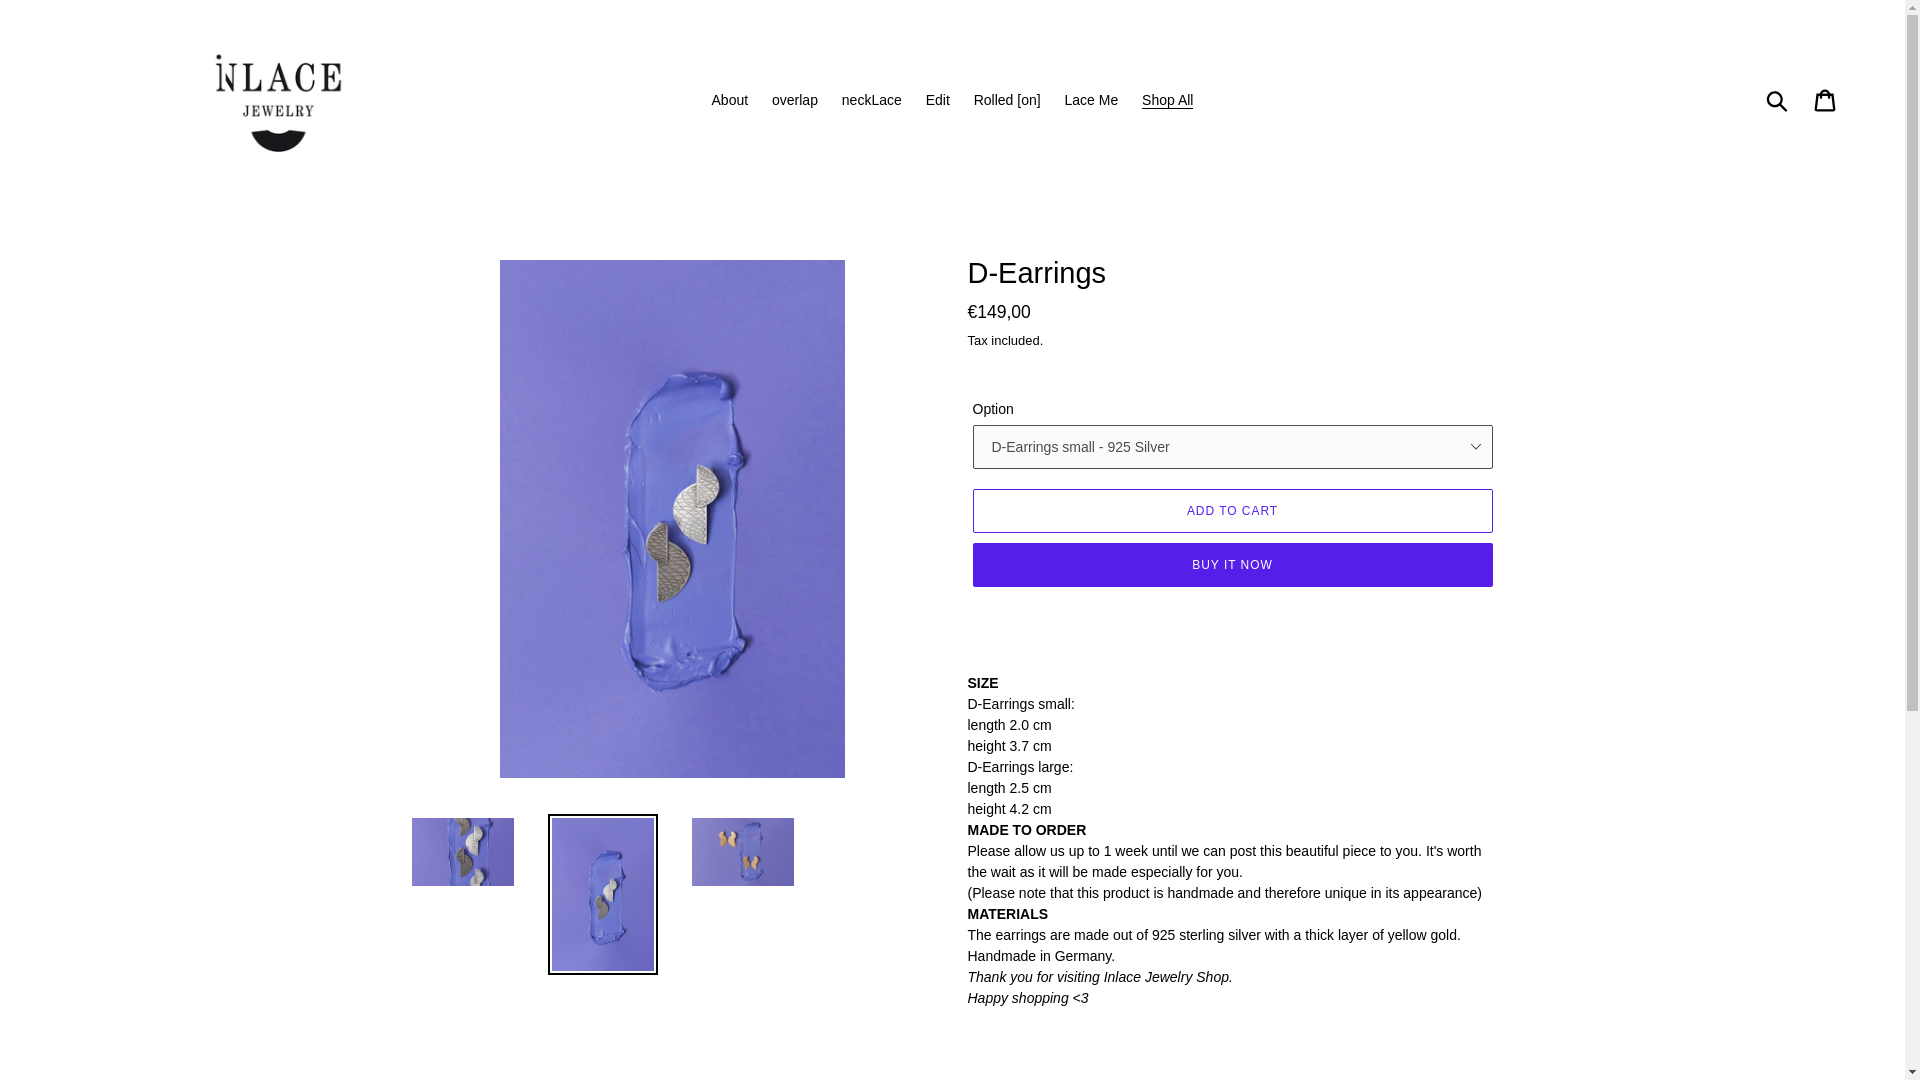 This screenshot has height=1080, width=1920. What do you see at coordinates (1231, 511) in the screenshot?
I see `ADD TO CART` at bounding box center [1231, 511].